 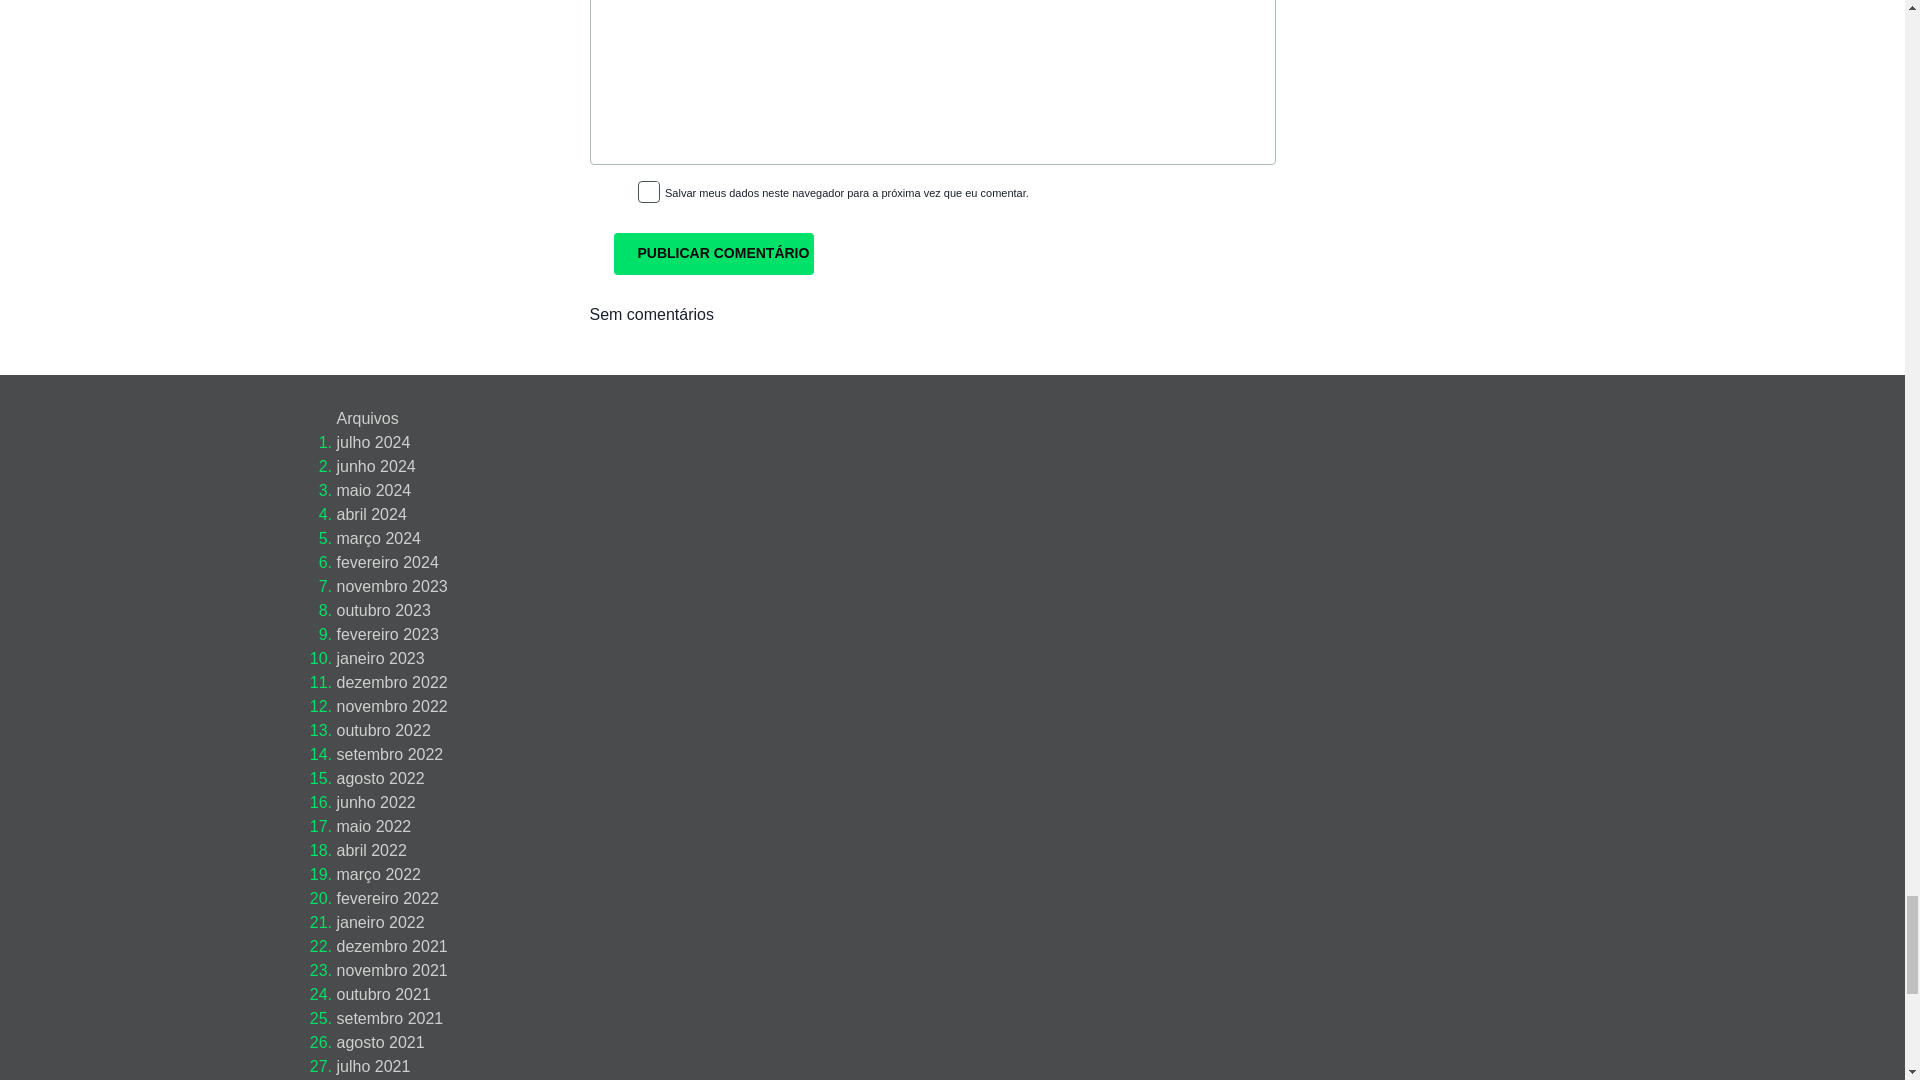 I want to click on maio 2022, so click(x=373, y=826).